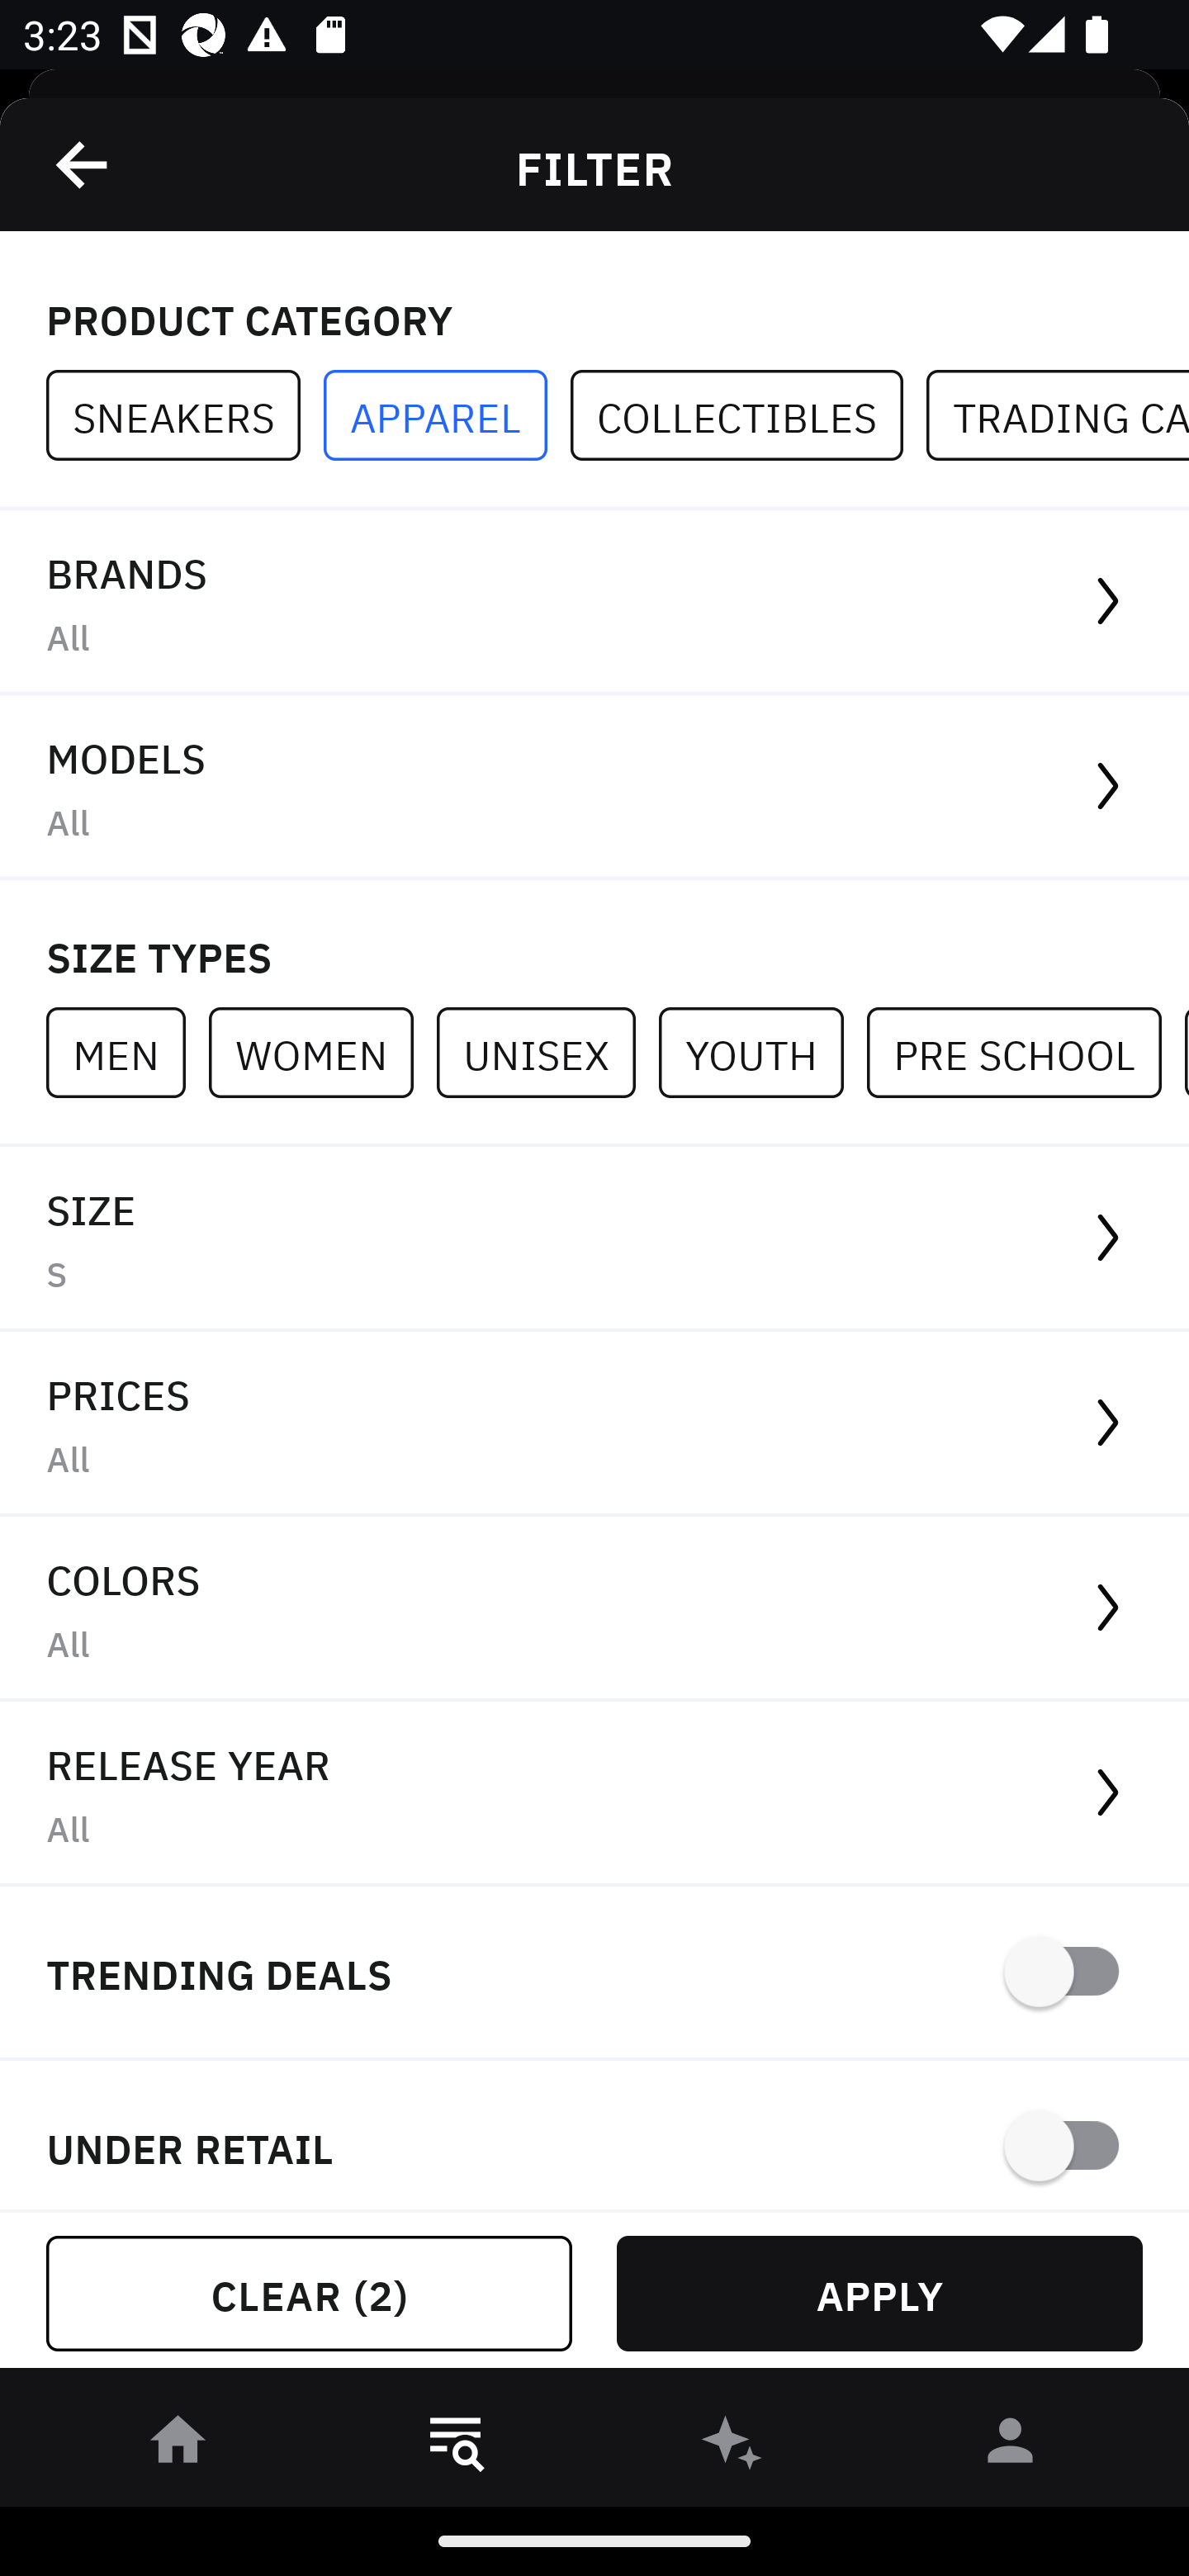 The width and height of the screenshot is (1189, 2576). Describe the element at coordinates (594, 1424) in the screenshot. I see `PRICES All` at that location.